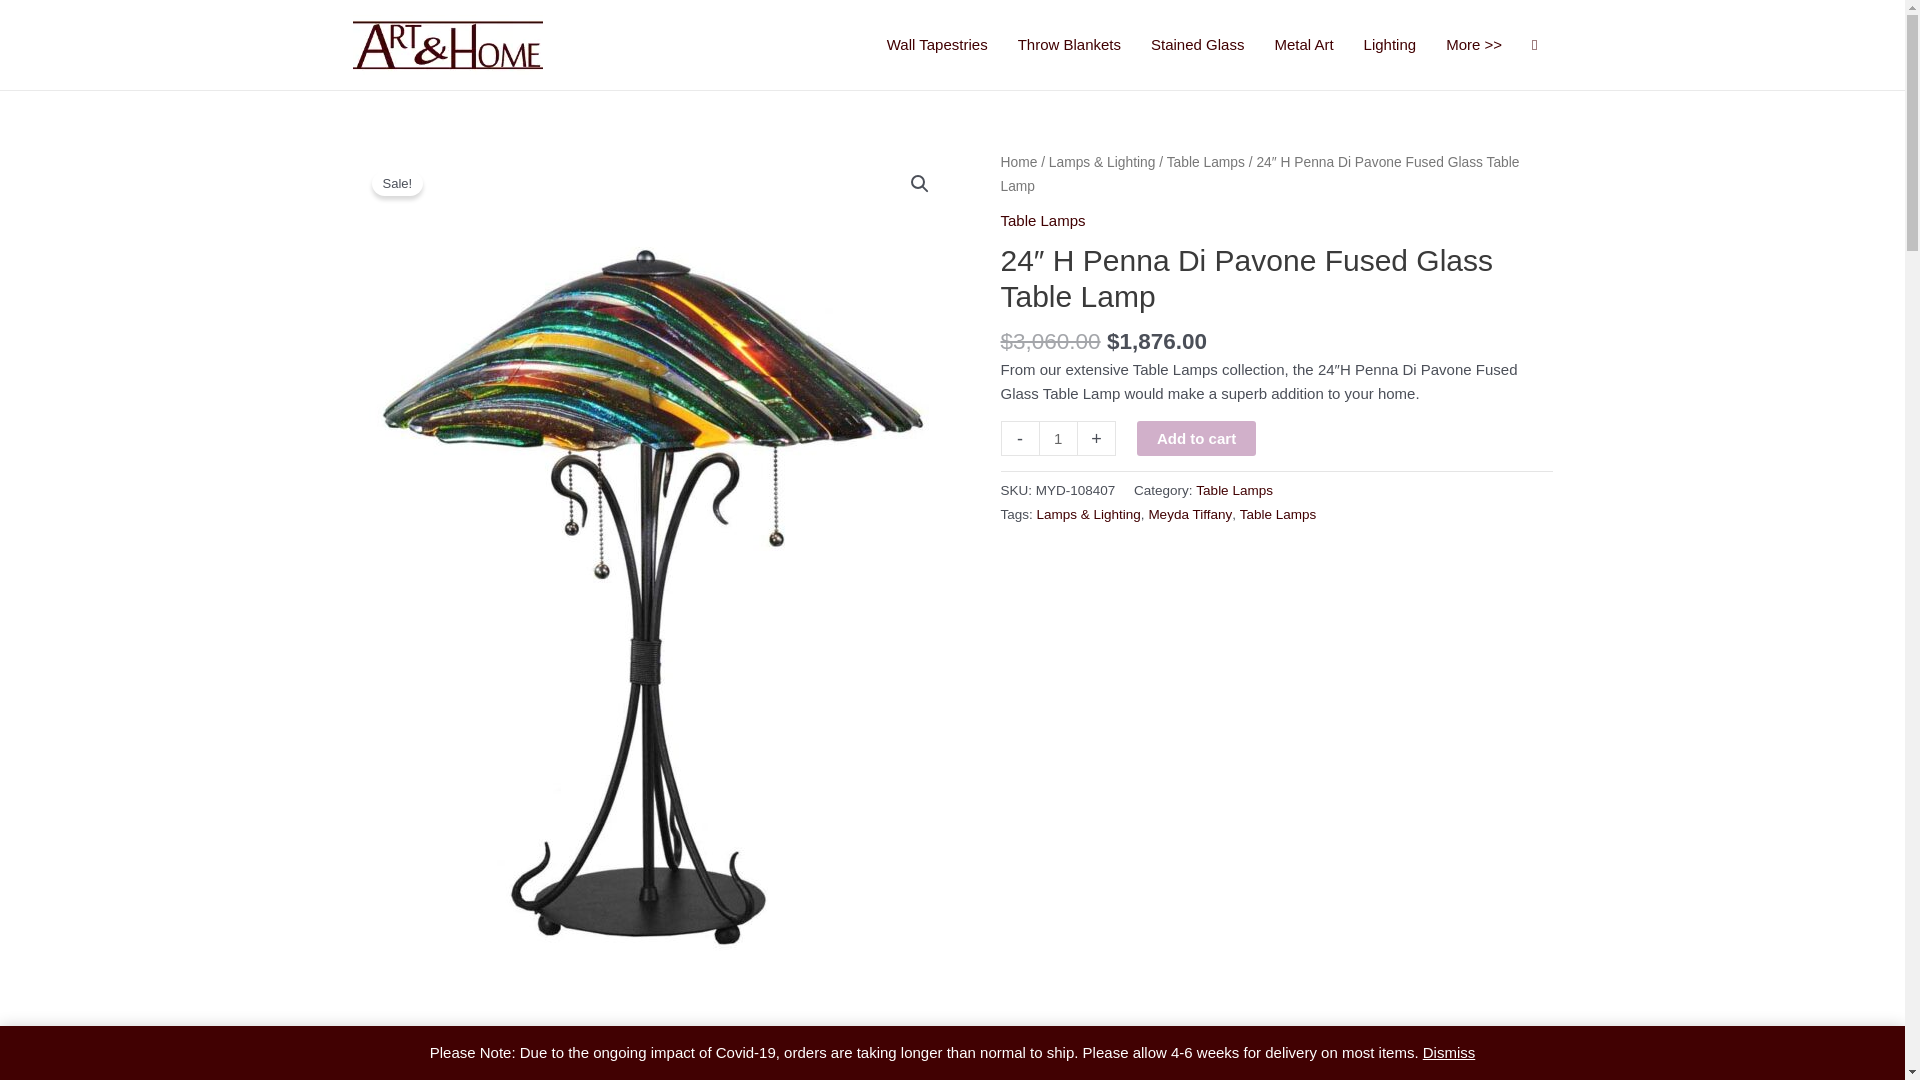 This screenshot has width=1920, height=1080. Describe the element at coordinates (1069, 45) in the screenshot. I see `Throw Blankets` at that location.